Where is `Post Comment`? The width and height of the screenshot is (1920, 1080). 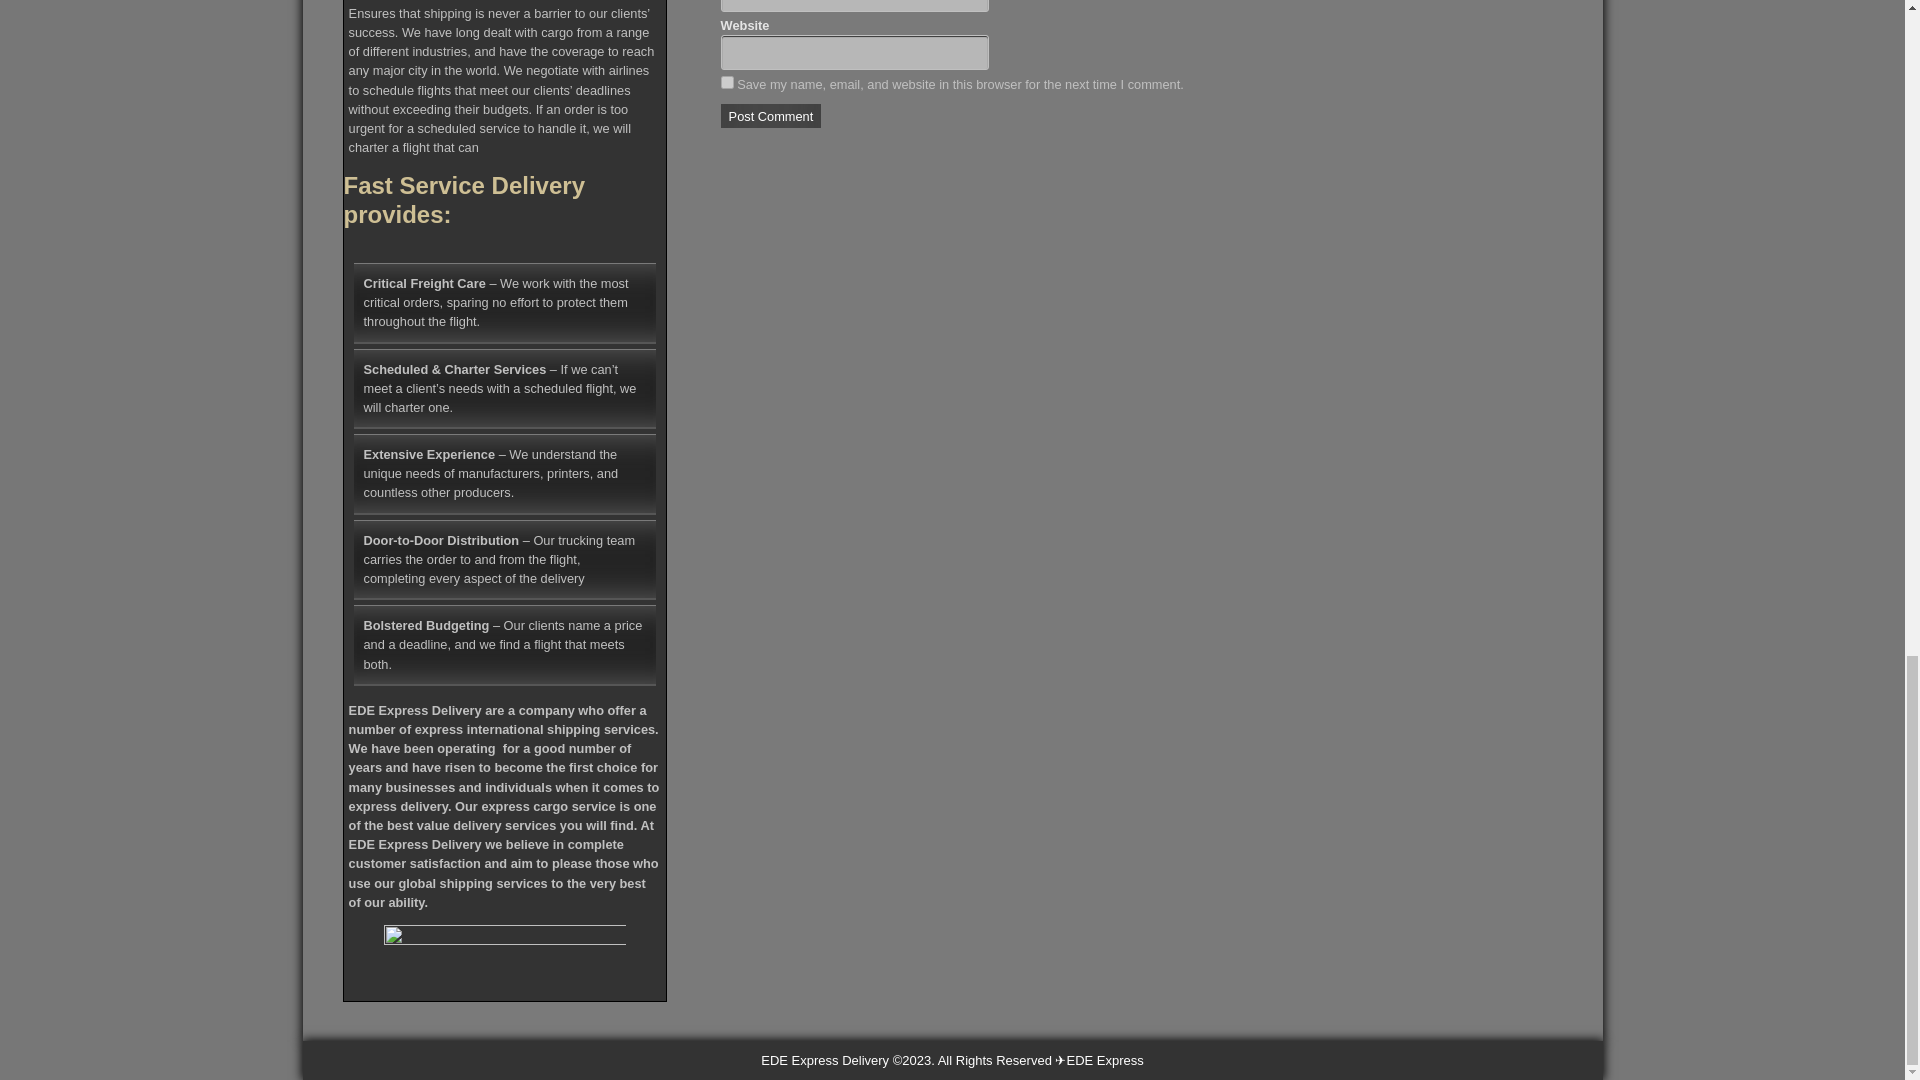
Post Comment is located at coordinates (771, 116).